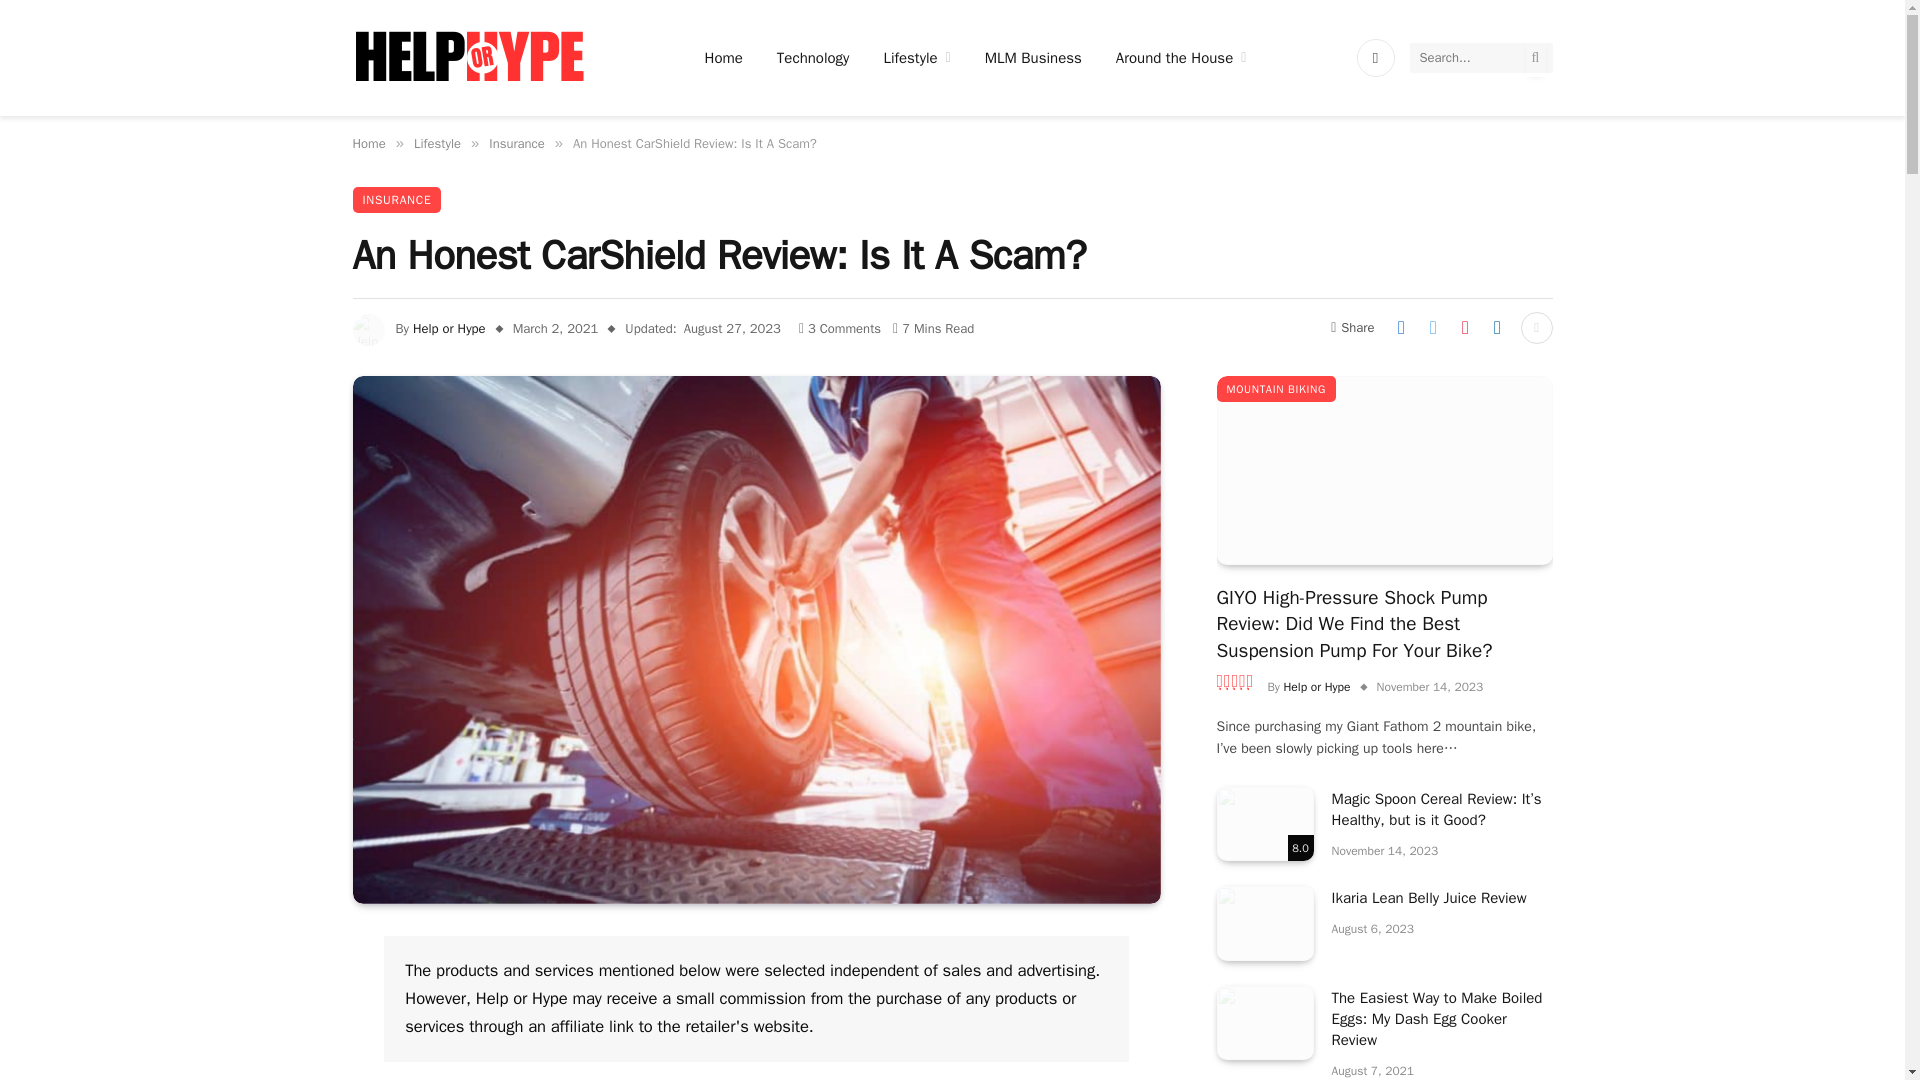 Image resolution: width=1920 pixels, height=1080 pixels. I want to click on Help or Hype, so click(448, 328).